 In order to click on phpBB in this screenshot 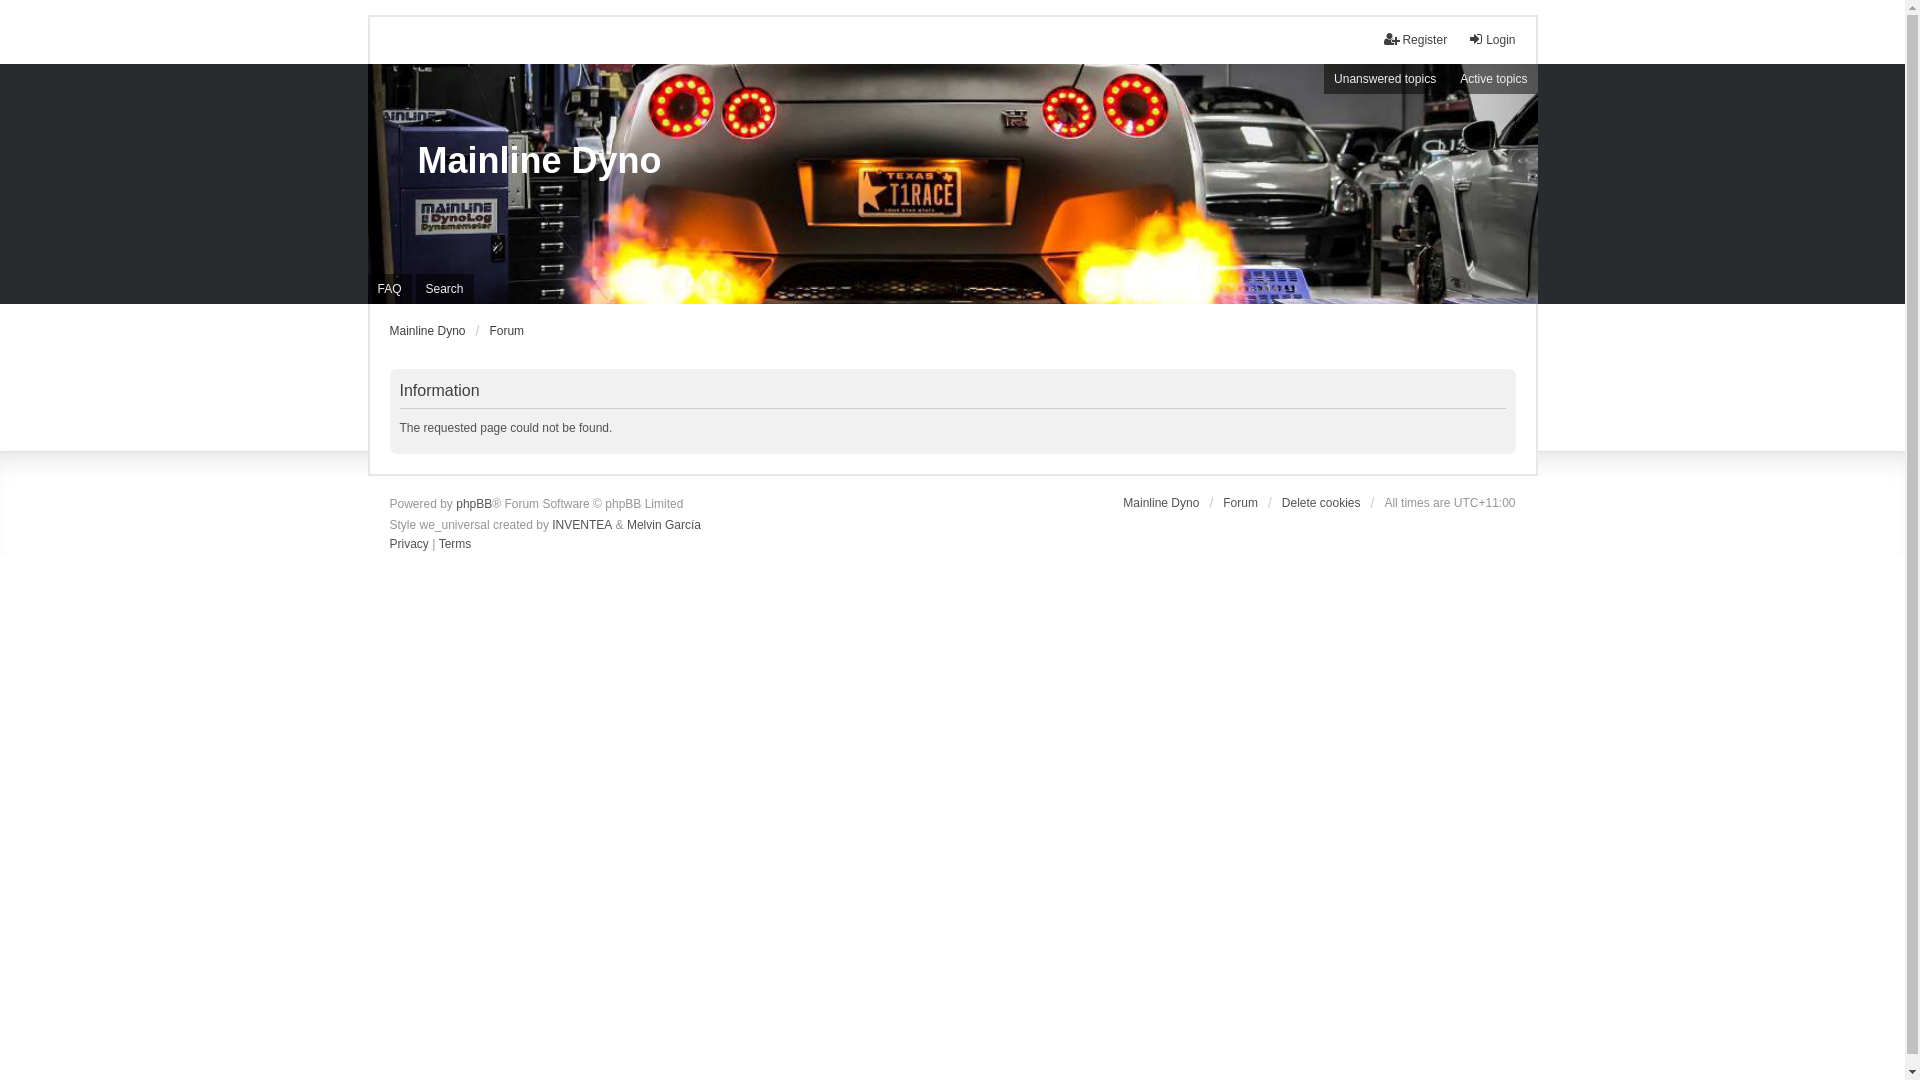, I will do `click(474, 505)`.